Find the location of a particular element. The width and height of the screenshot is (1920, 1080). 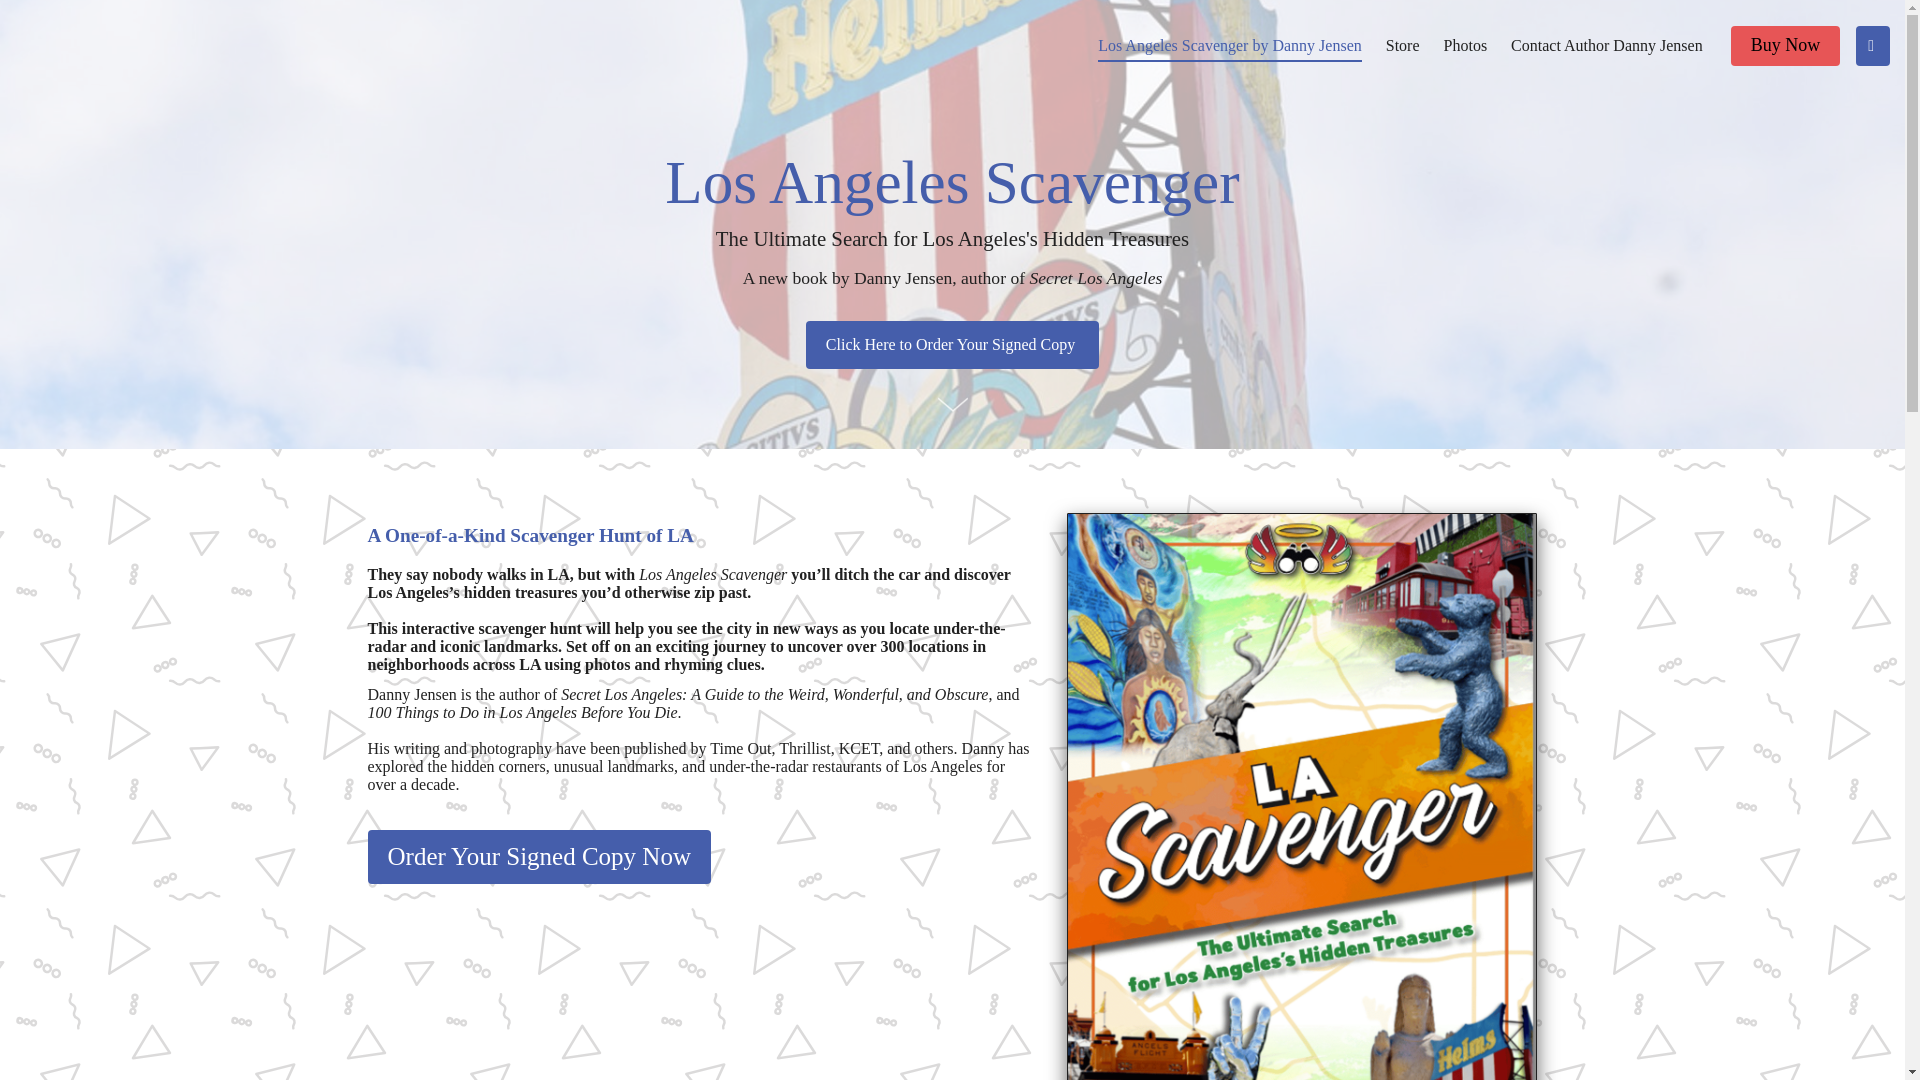

Order Your Signed Copy Now is located at coordinates (539, 857).